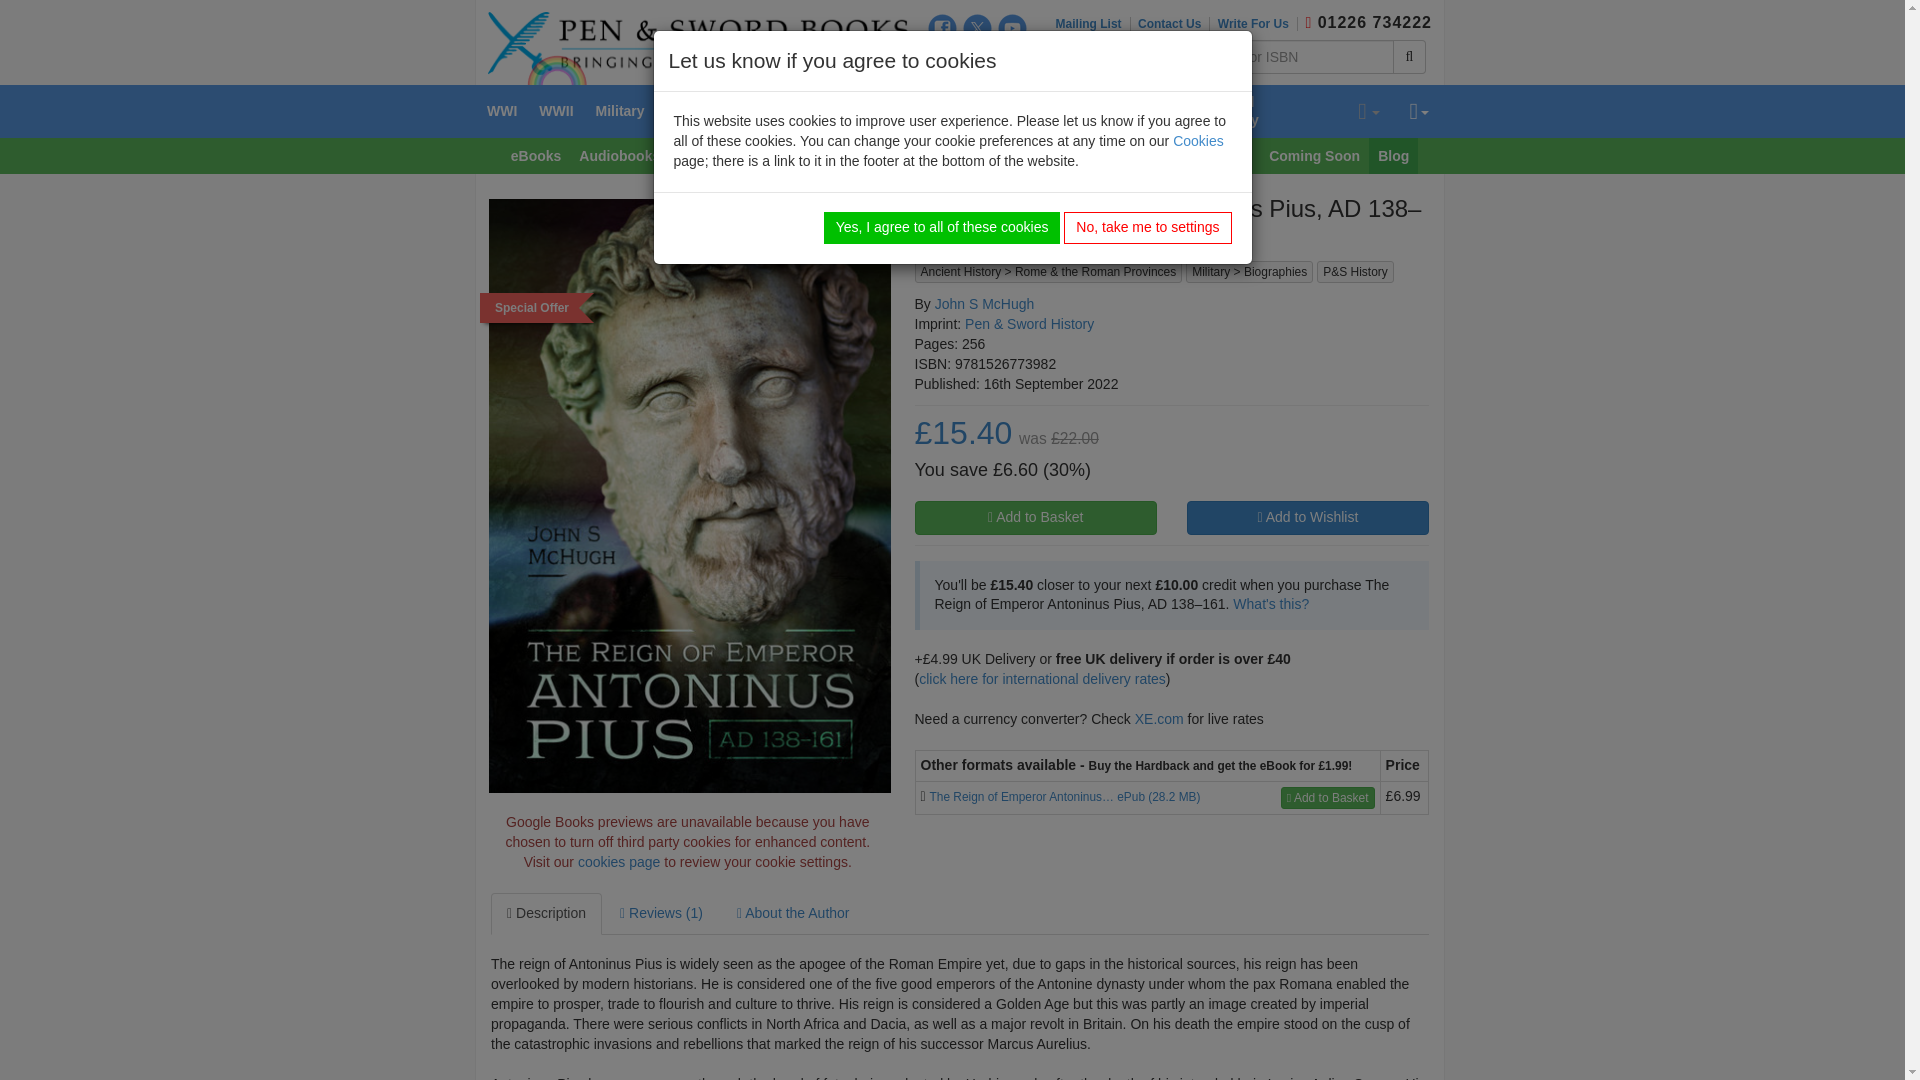 The image size is (1920, 1080). What do you see at coordinates (1368, 112) in the screenshot?
I see `Your basket is empty` at bounding box center [1368, 112].